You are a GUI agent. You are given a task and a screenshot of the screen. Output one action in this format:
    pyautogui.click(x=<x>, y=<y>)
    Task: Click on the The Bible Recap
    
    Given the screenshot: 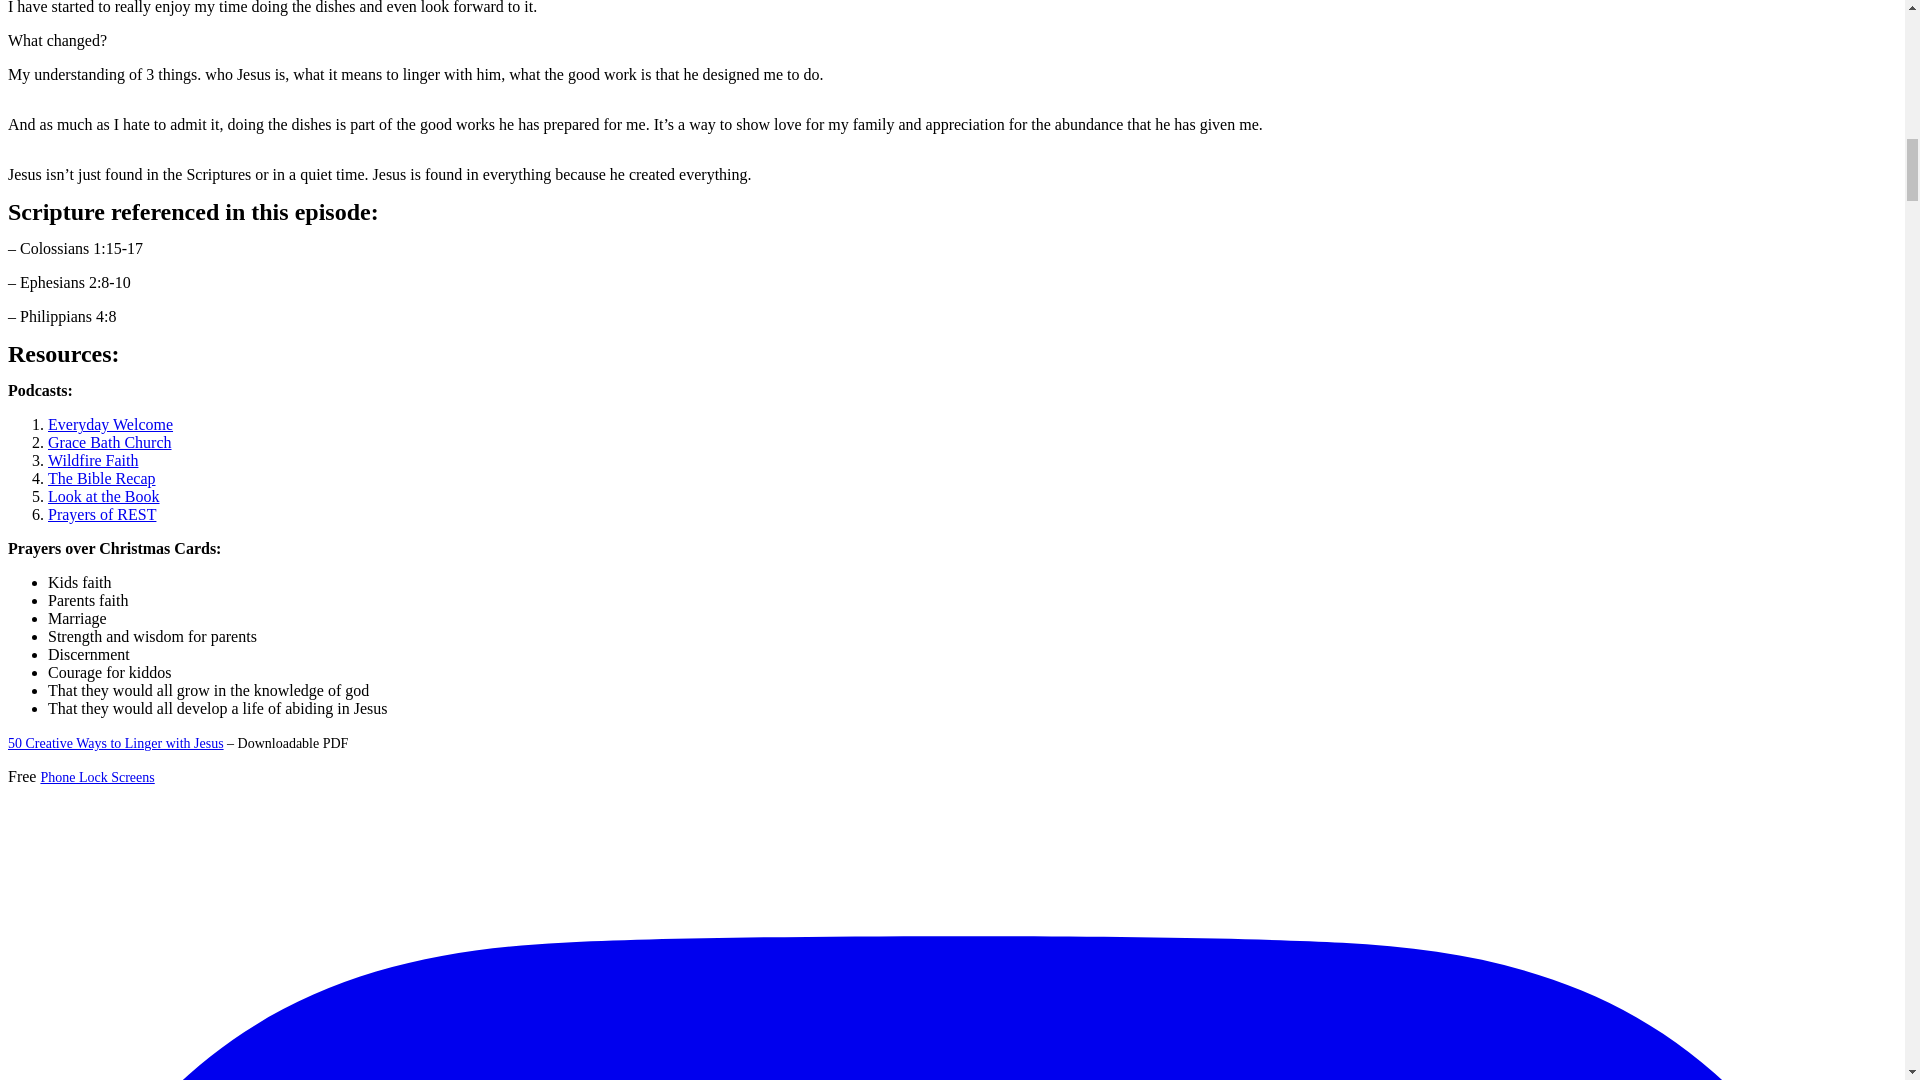 What is the action you would take?
    pyautogui.click(x=102, y=478)
    